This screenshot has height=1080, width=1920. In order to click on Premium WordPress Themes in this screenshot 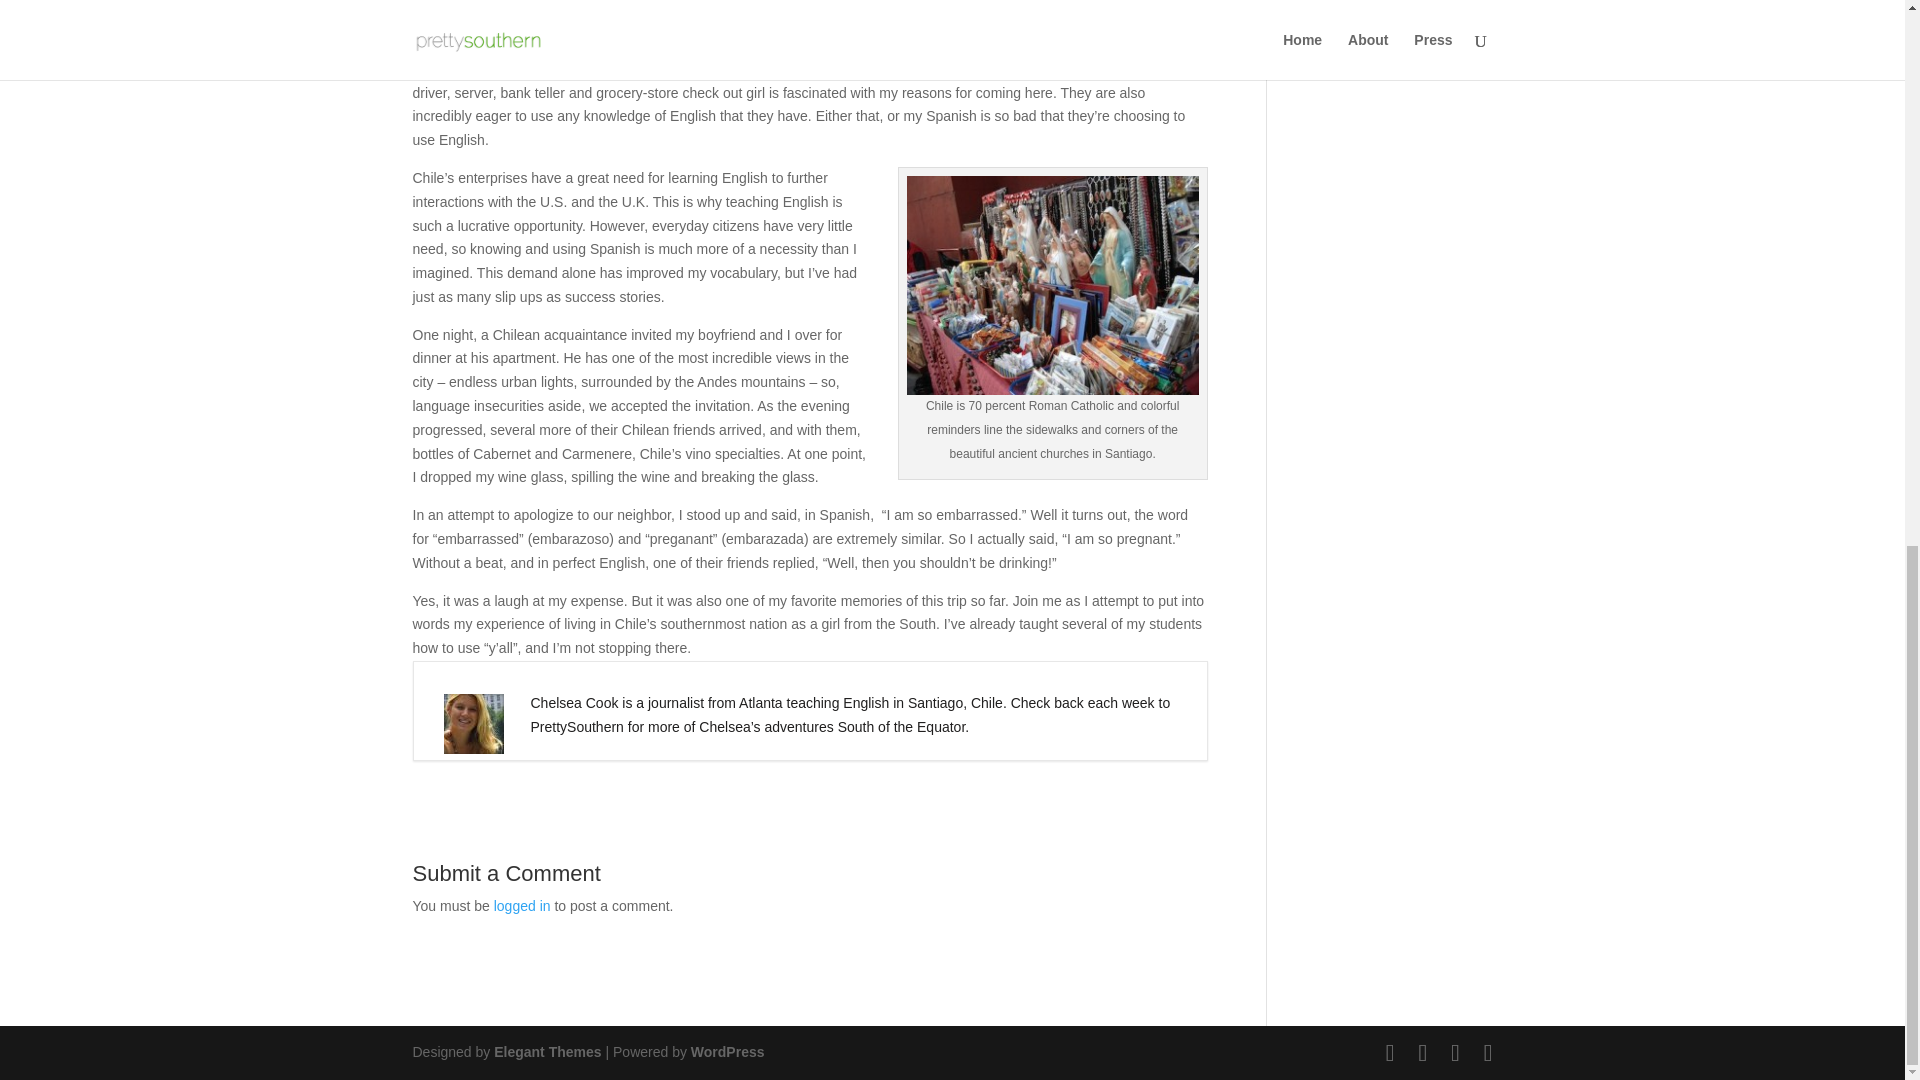, I will do `click(546, 1052)`.